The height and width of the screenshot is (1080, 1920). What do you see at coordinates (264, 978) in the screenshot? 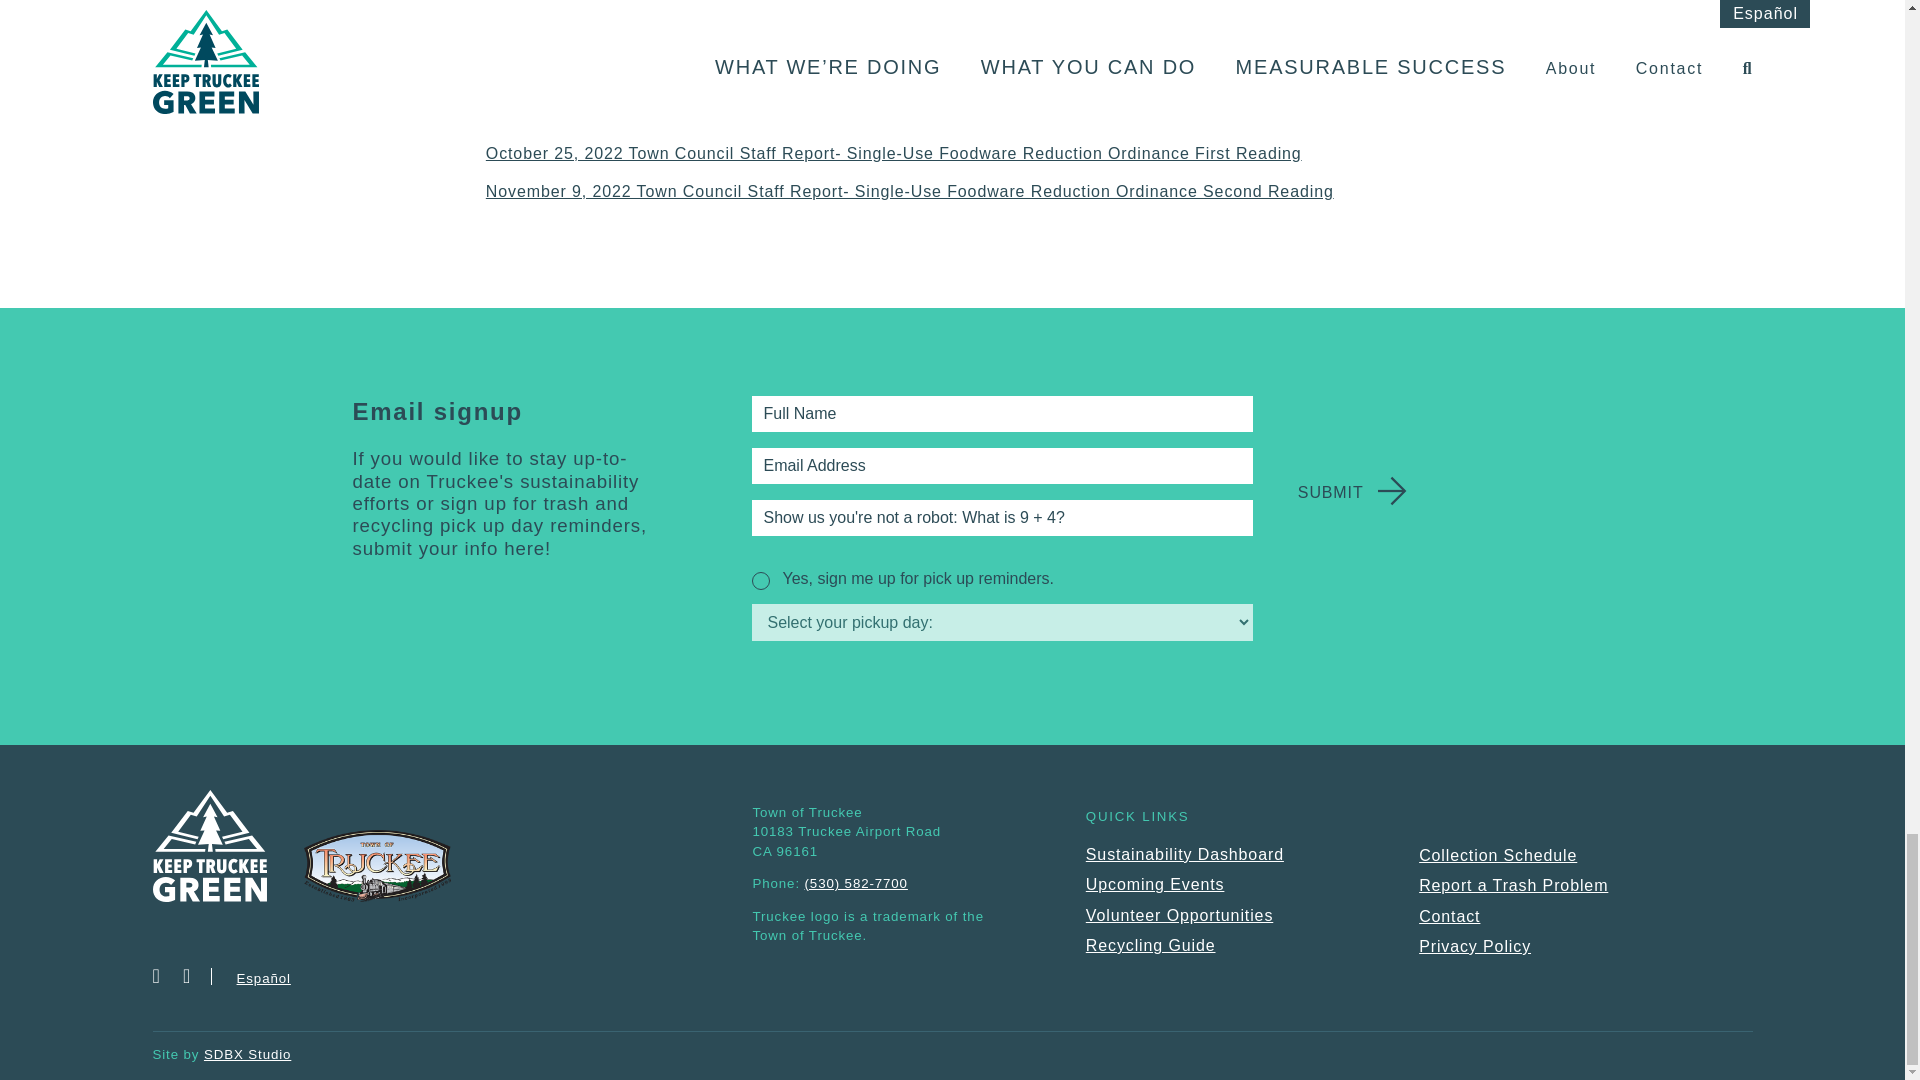
I see `Spanish` at bounding box center [264, 978].